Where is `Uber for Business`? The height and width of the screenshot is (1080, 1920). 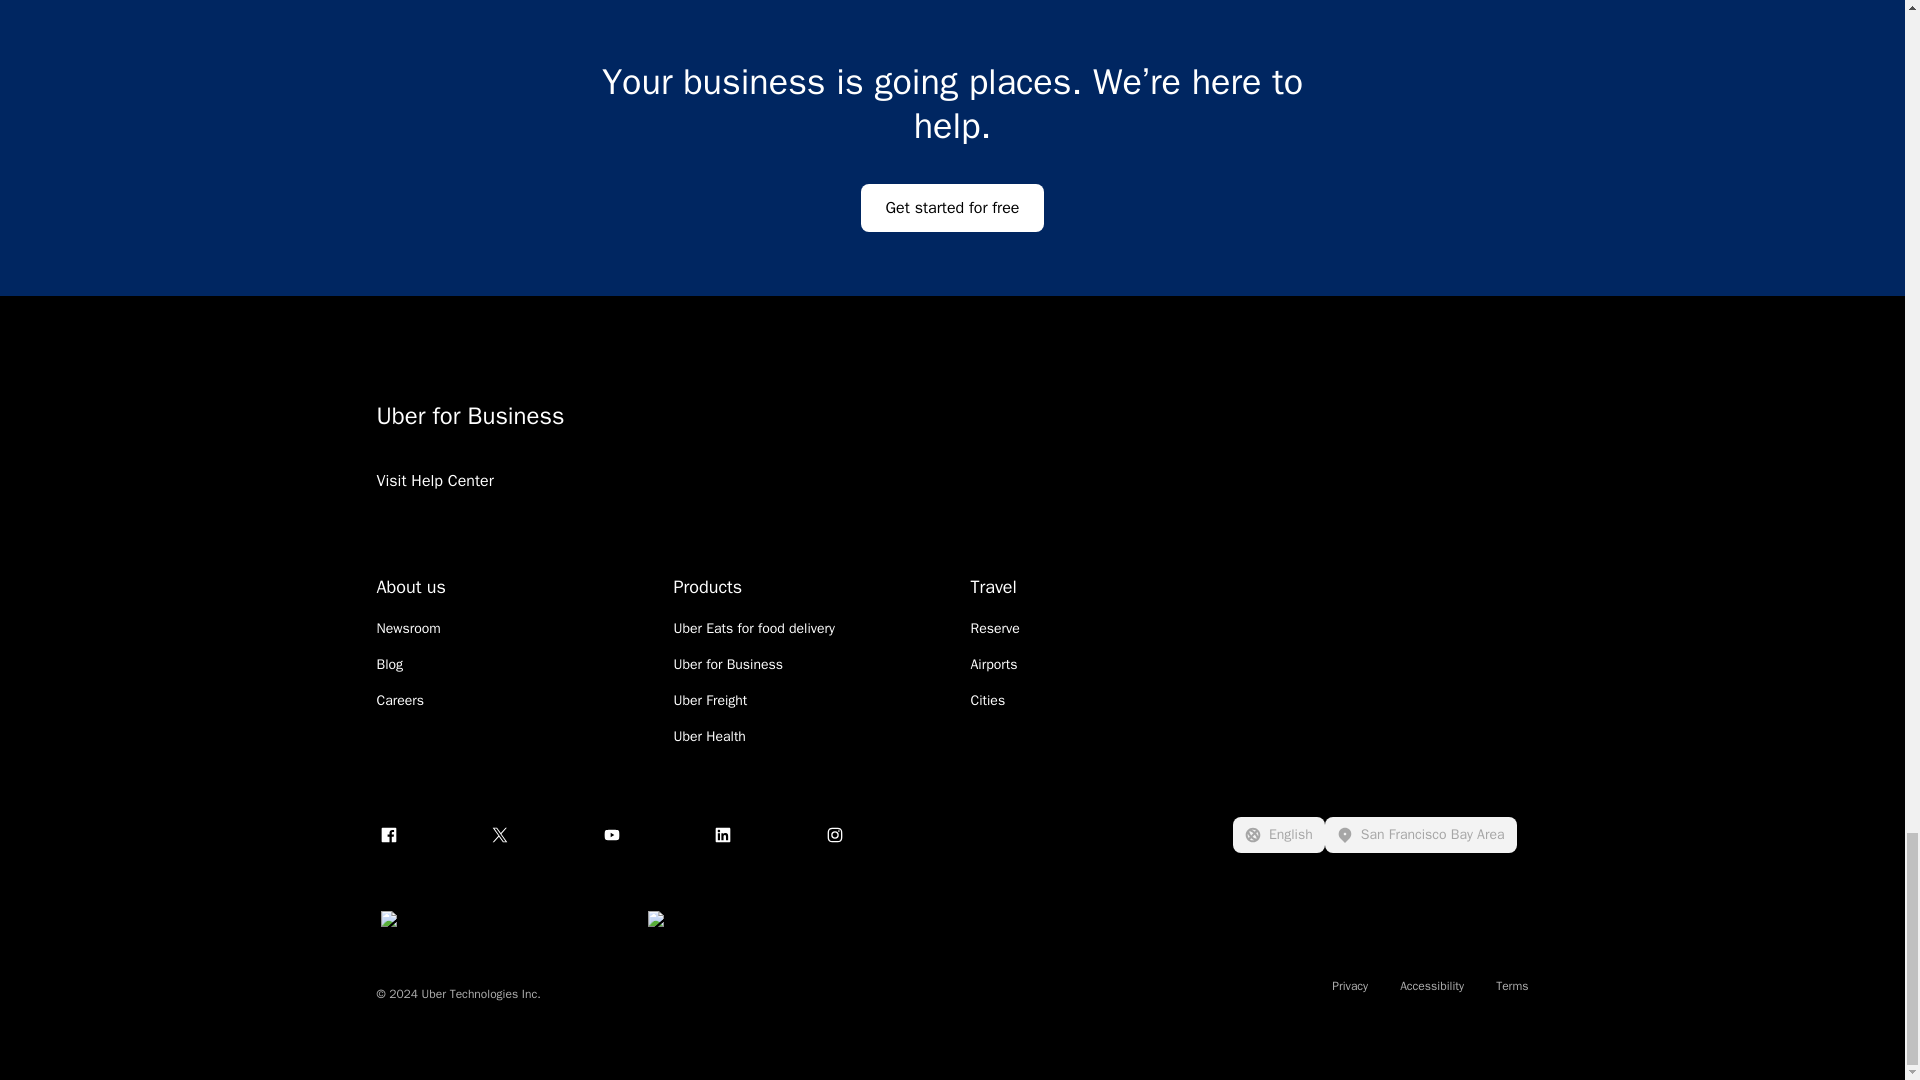 Uber for Business is located at coordinates (728, 664).